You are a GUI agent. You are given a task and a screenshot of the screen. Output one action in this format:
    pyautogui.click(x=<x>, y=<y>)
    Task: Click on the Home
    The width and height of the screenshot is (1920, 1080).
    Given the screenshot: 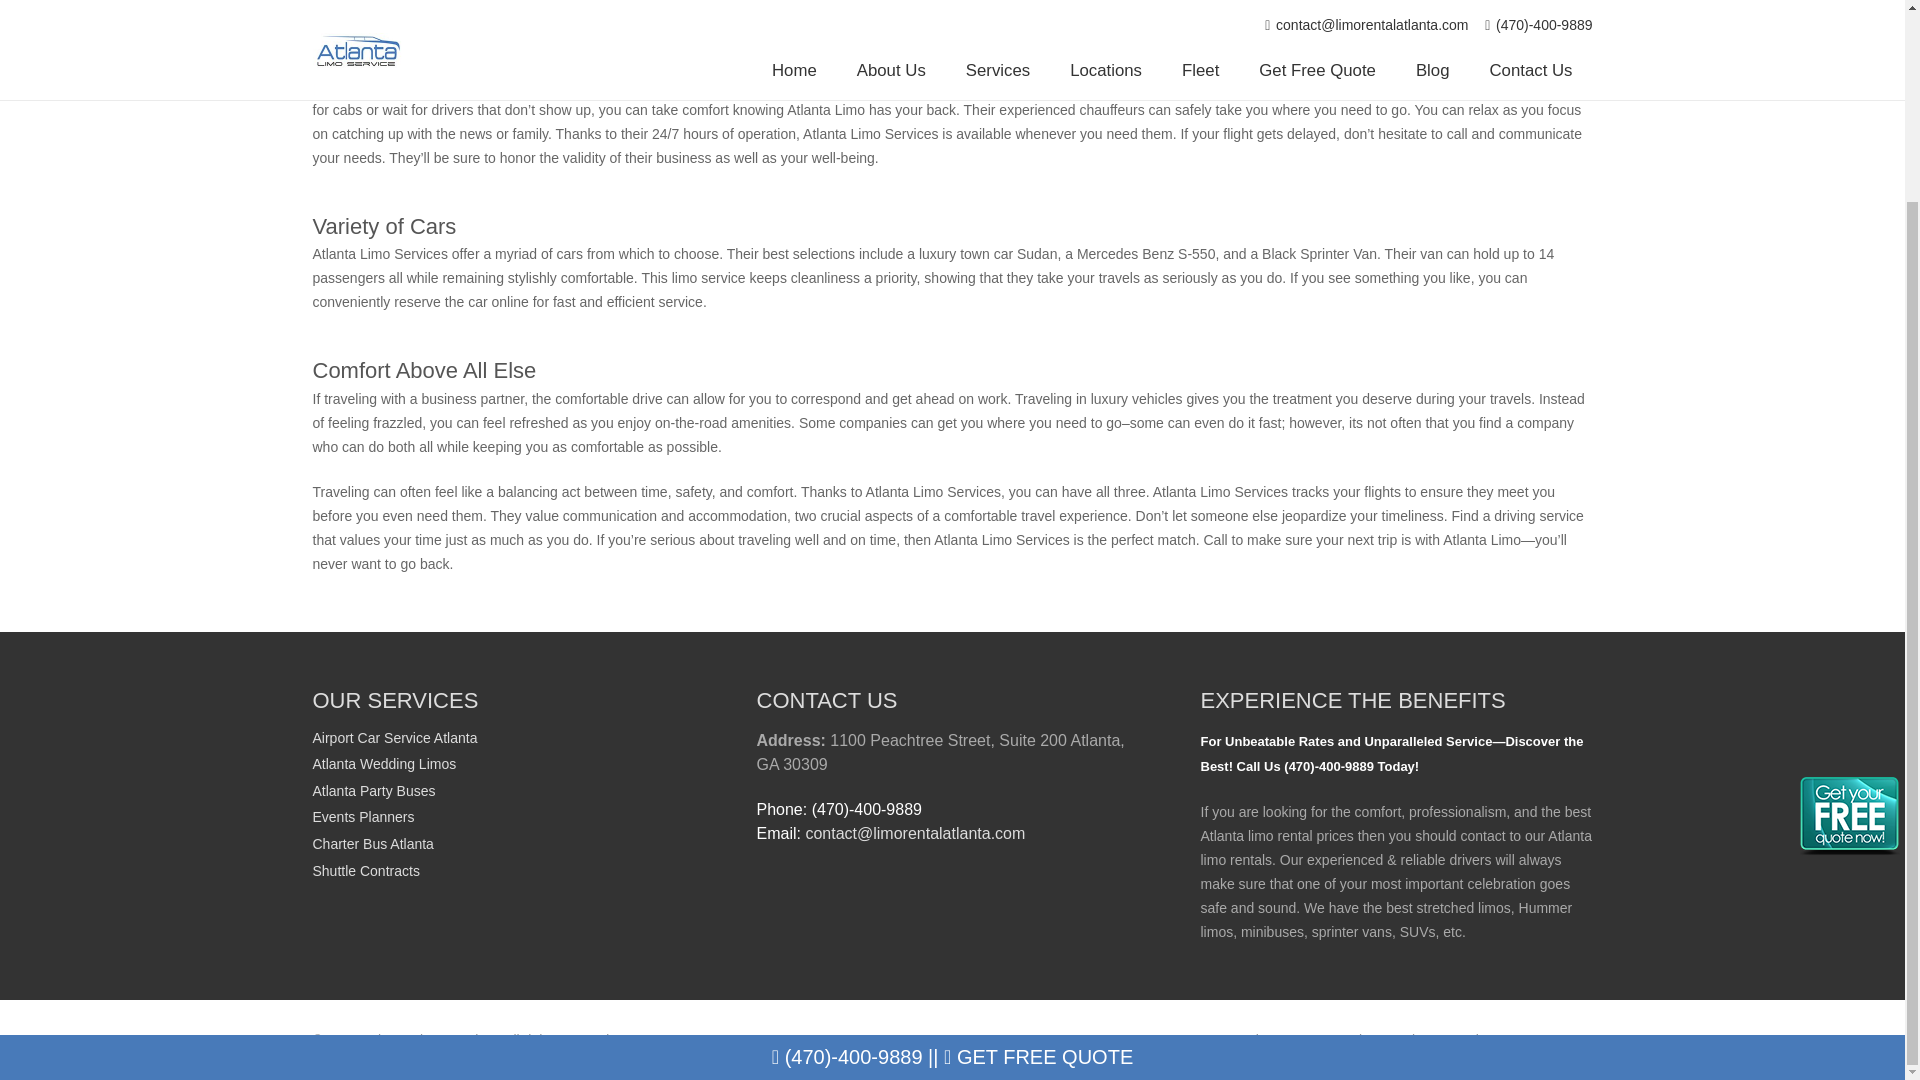 What is the action you would take?
    pyautogui.click(x=1202, y=1040)
    